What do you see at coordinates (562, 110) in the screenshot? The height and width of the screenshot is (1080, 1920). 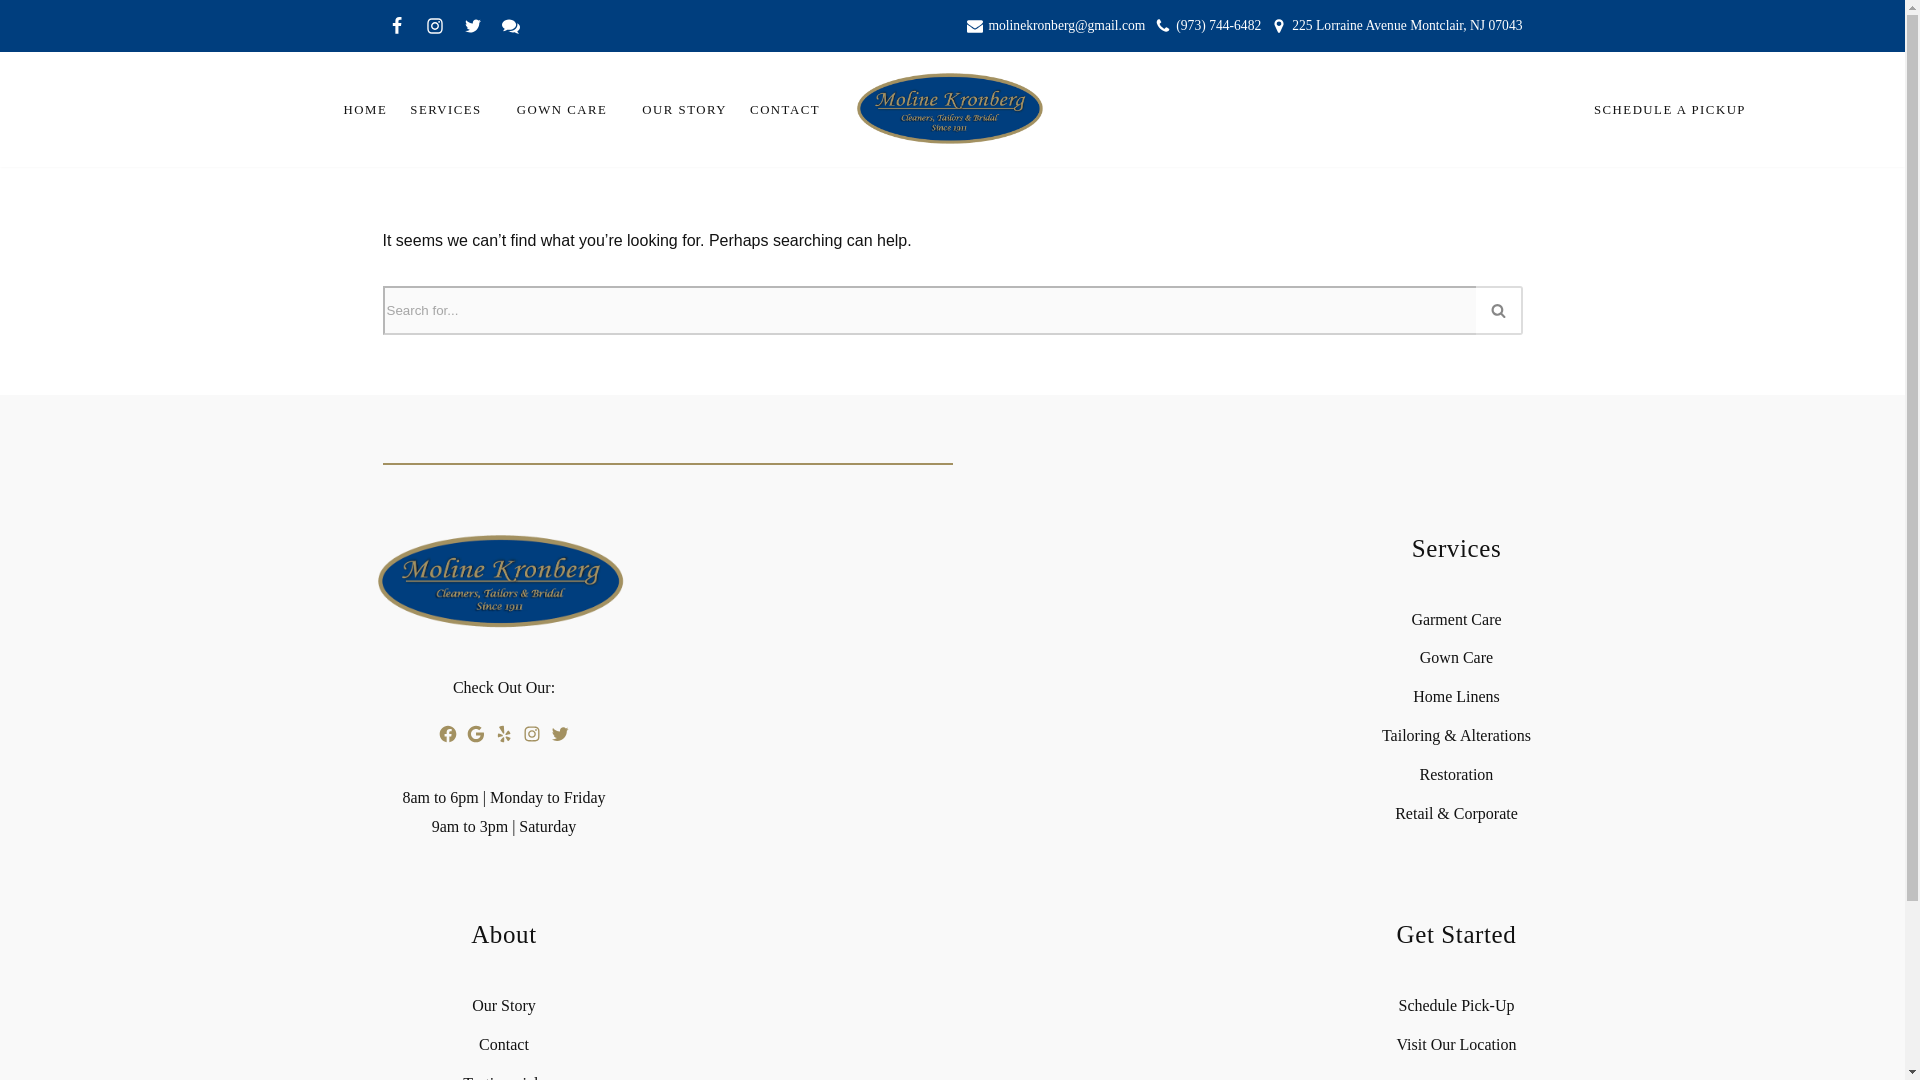 I see `GOWN CARE` at bounding box center [562, 110].